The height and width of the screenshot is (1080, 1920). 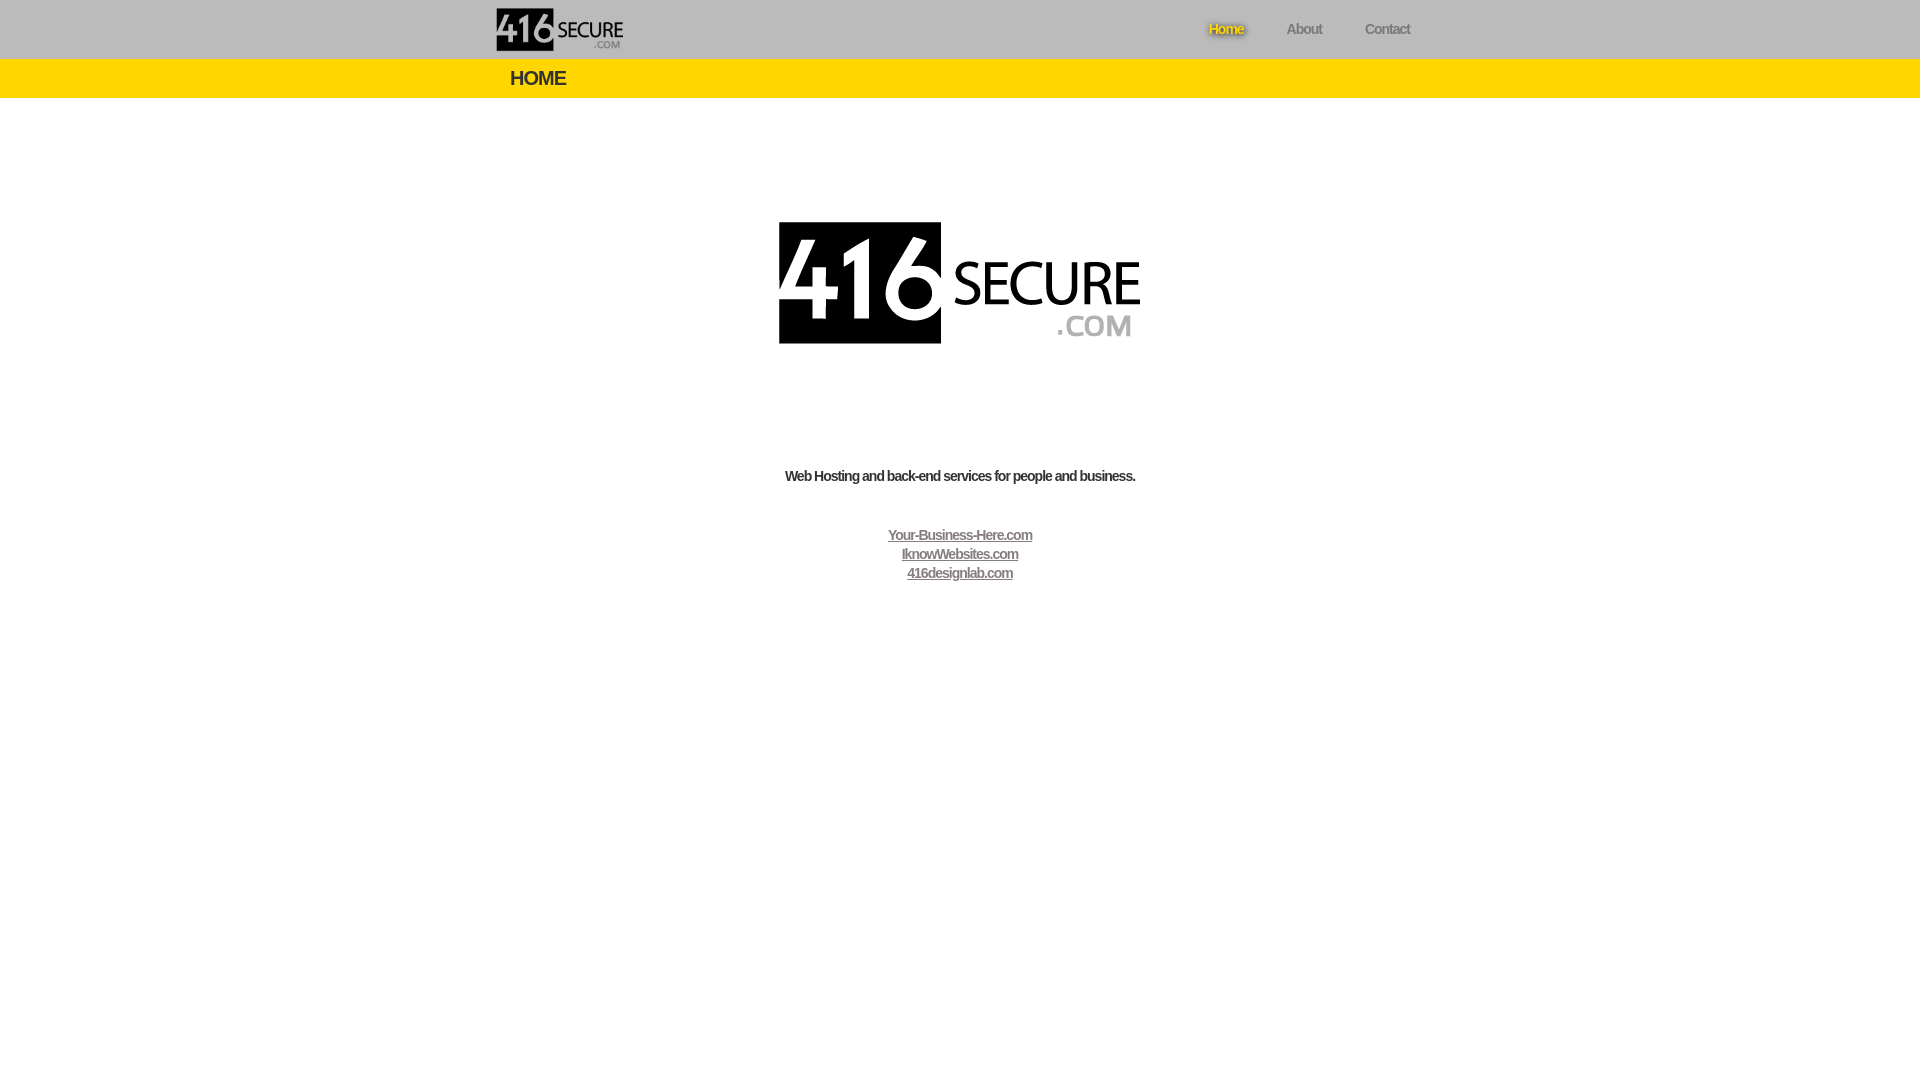 What do you see at coordinates (1388, 30) in the screenshot?
I see `Contact` at bounding box center [1388, 30].